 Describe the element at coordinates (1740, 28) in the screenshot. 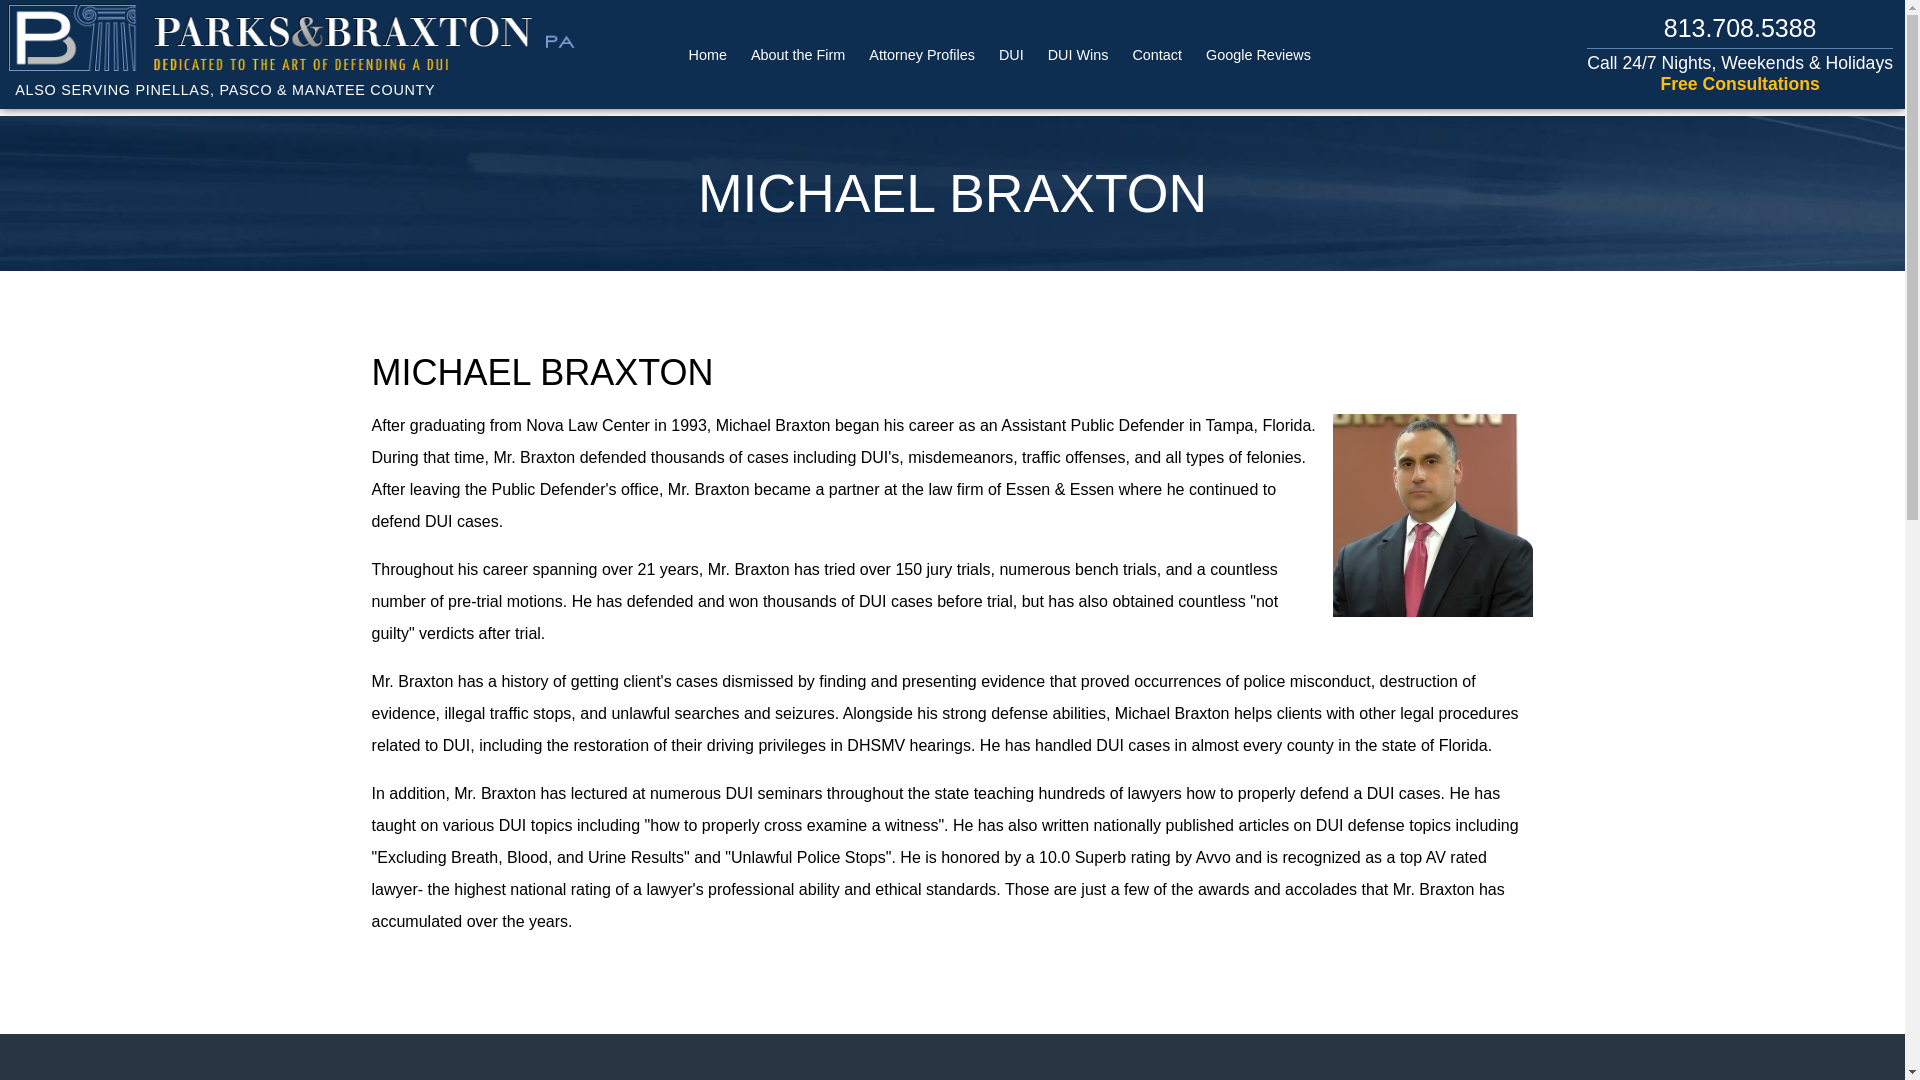

I see `813.708.5388` at that location.